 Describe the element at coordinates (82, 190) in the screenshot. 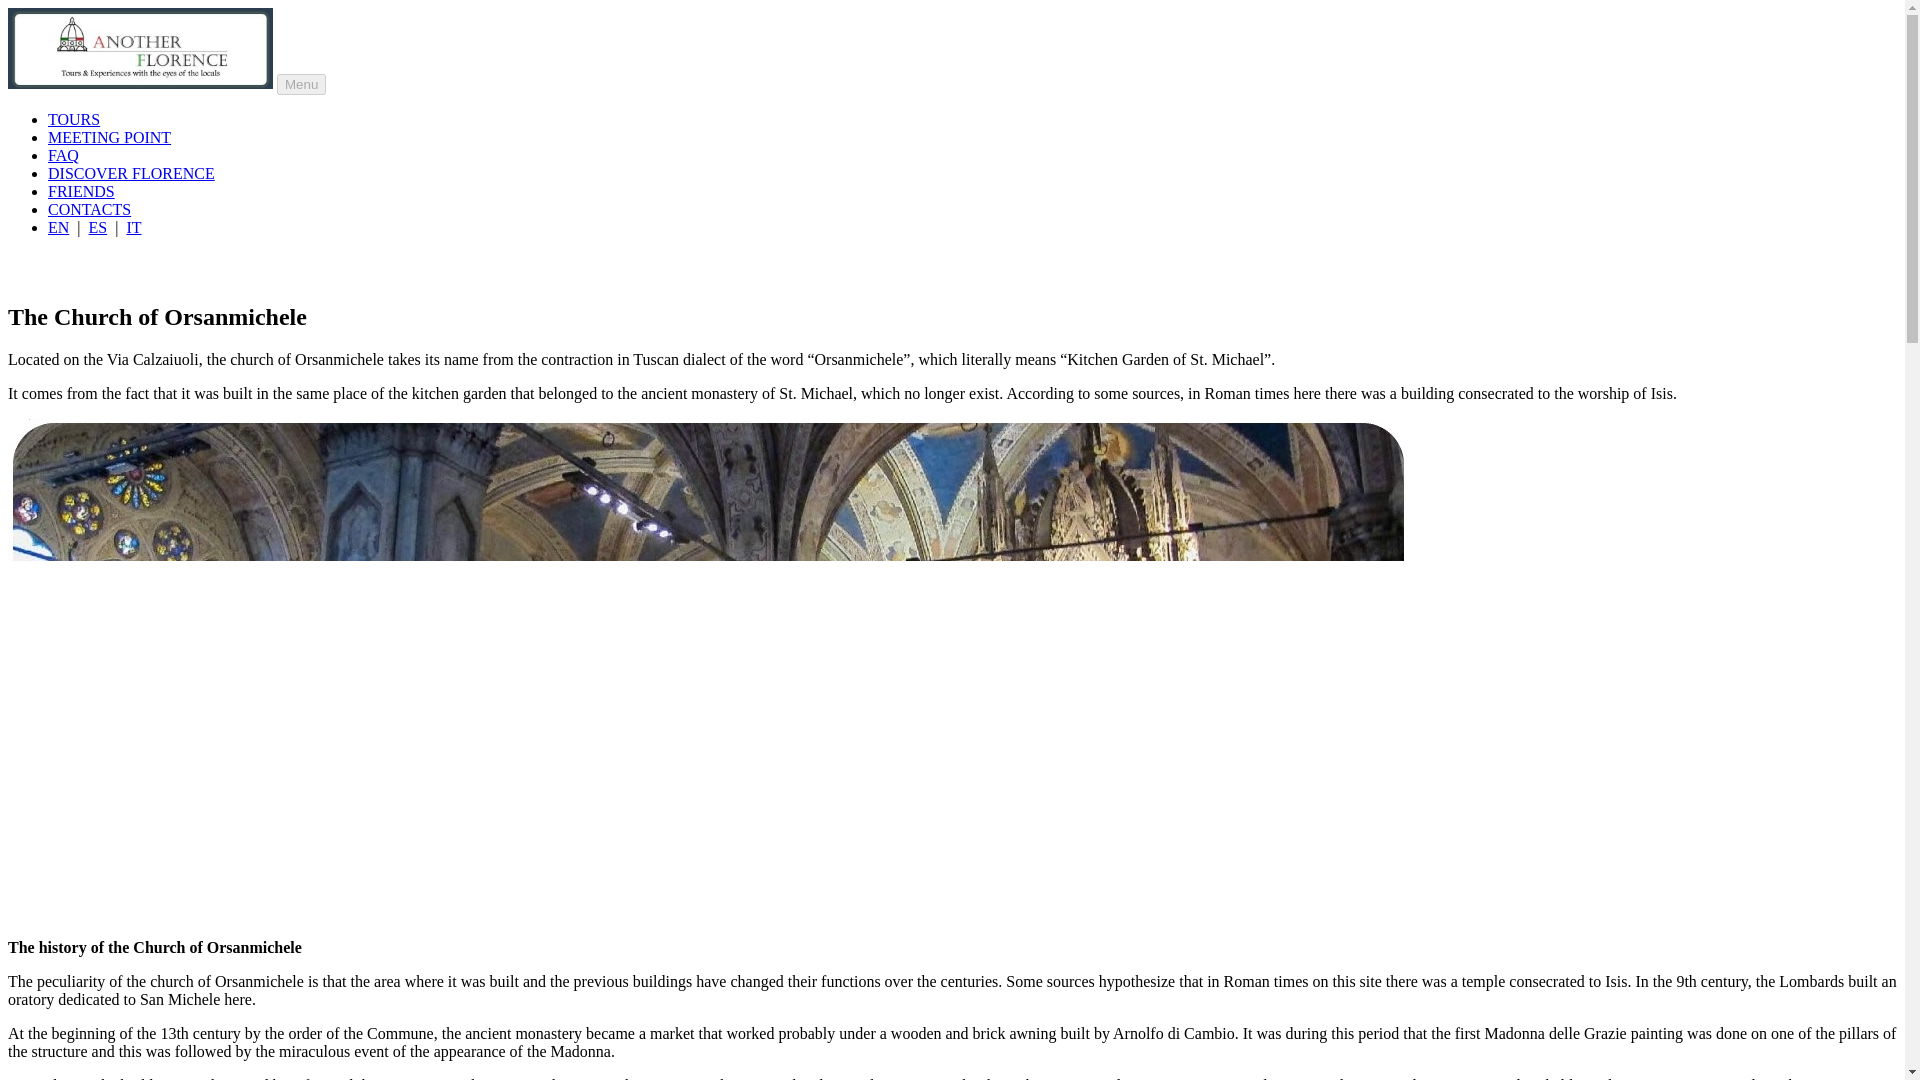

I see `FRIENDS` at that location.